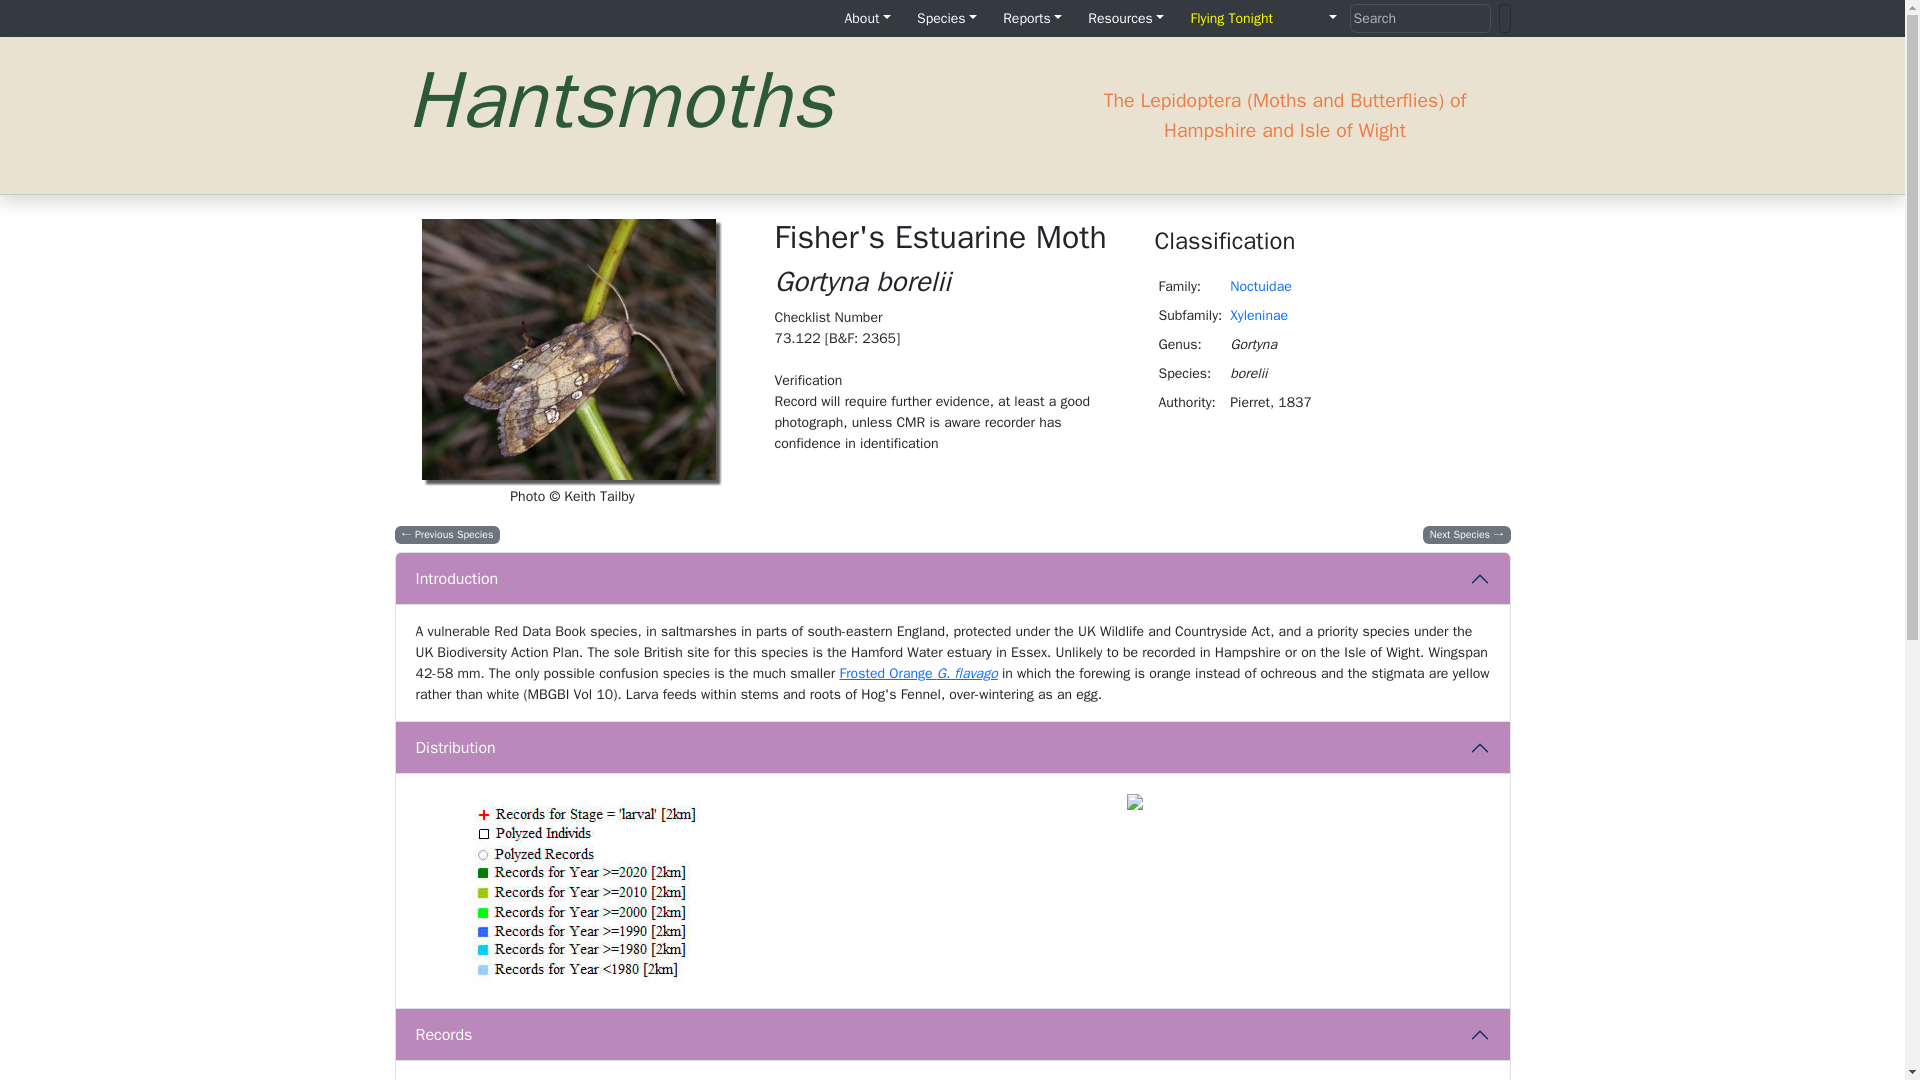 The height and width of the screenshot is (1080, 1920). What do you see at coordinates (952, 578) in the screenshot?
I see `Introduction` at bounding box center [952, 578].